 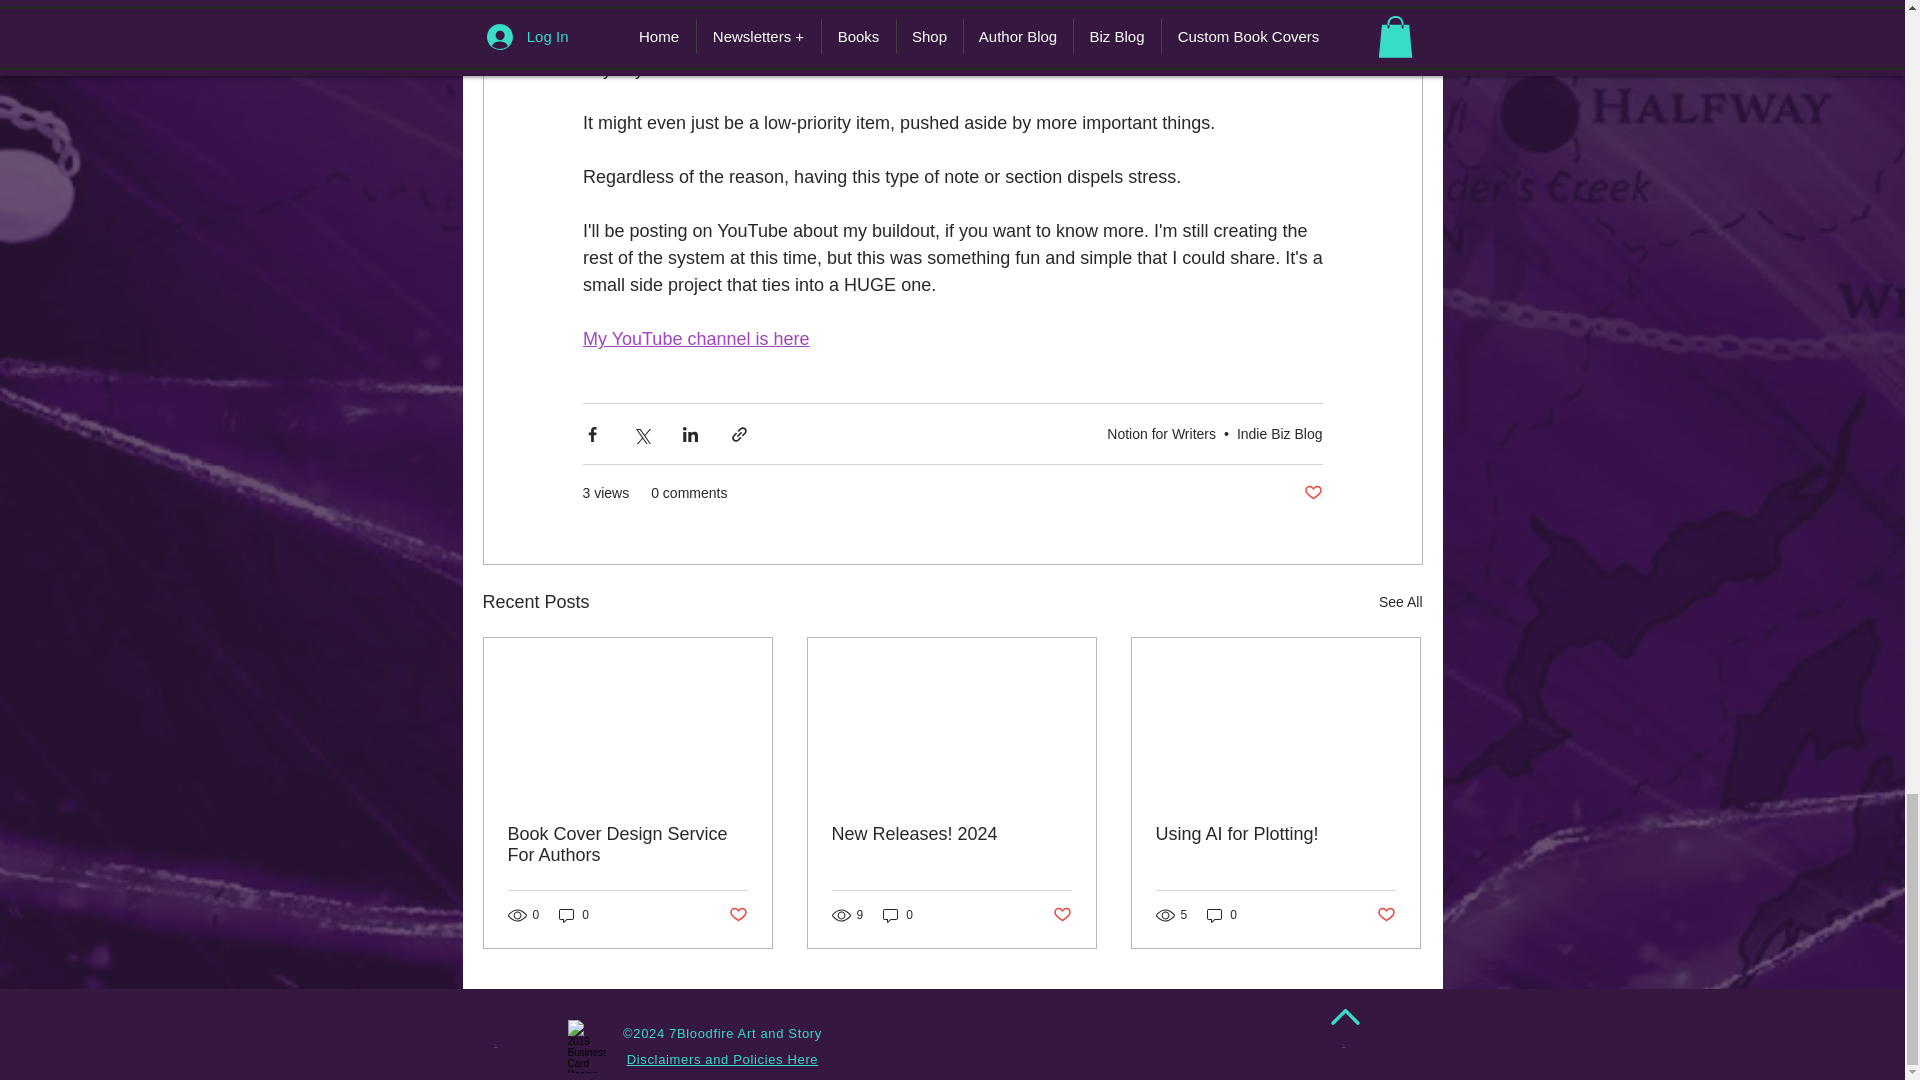 What do you see at coordinates (1400, 602) in the screenshot?
I see `See All` at bounding box center [1400, 602].